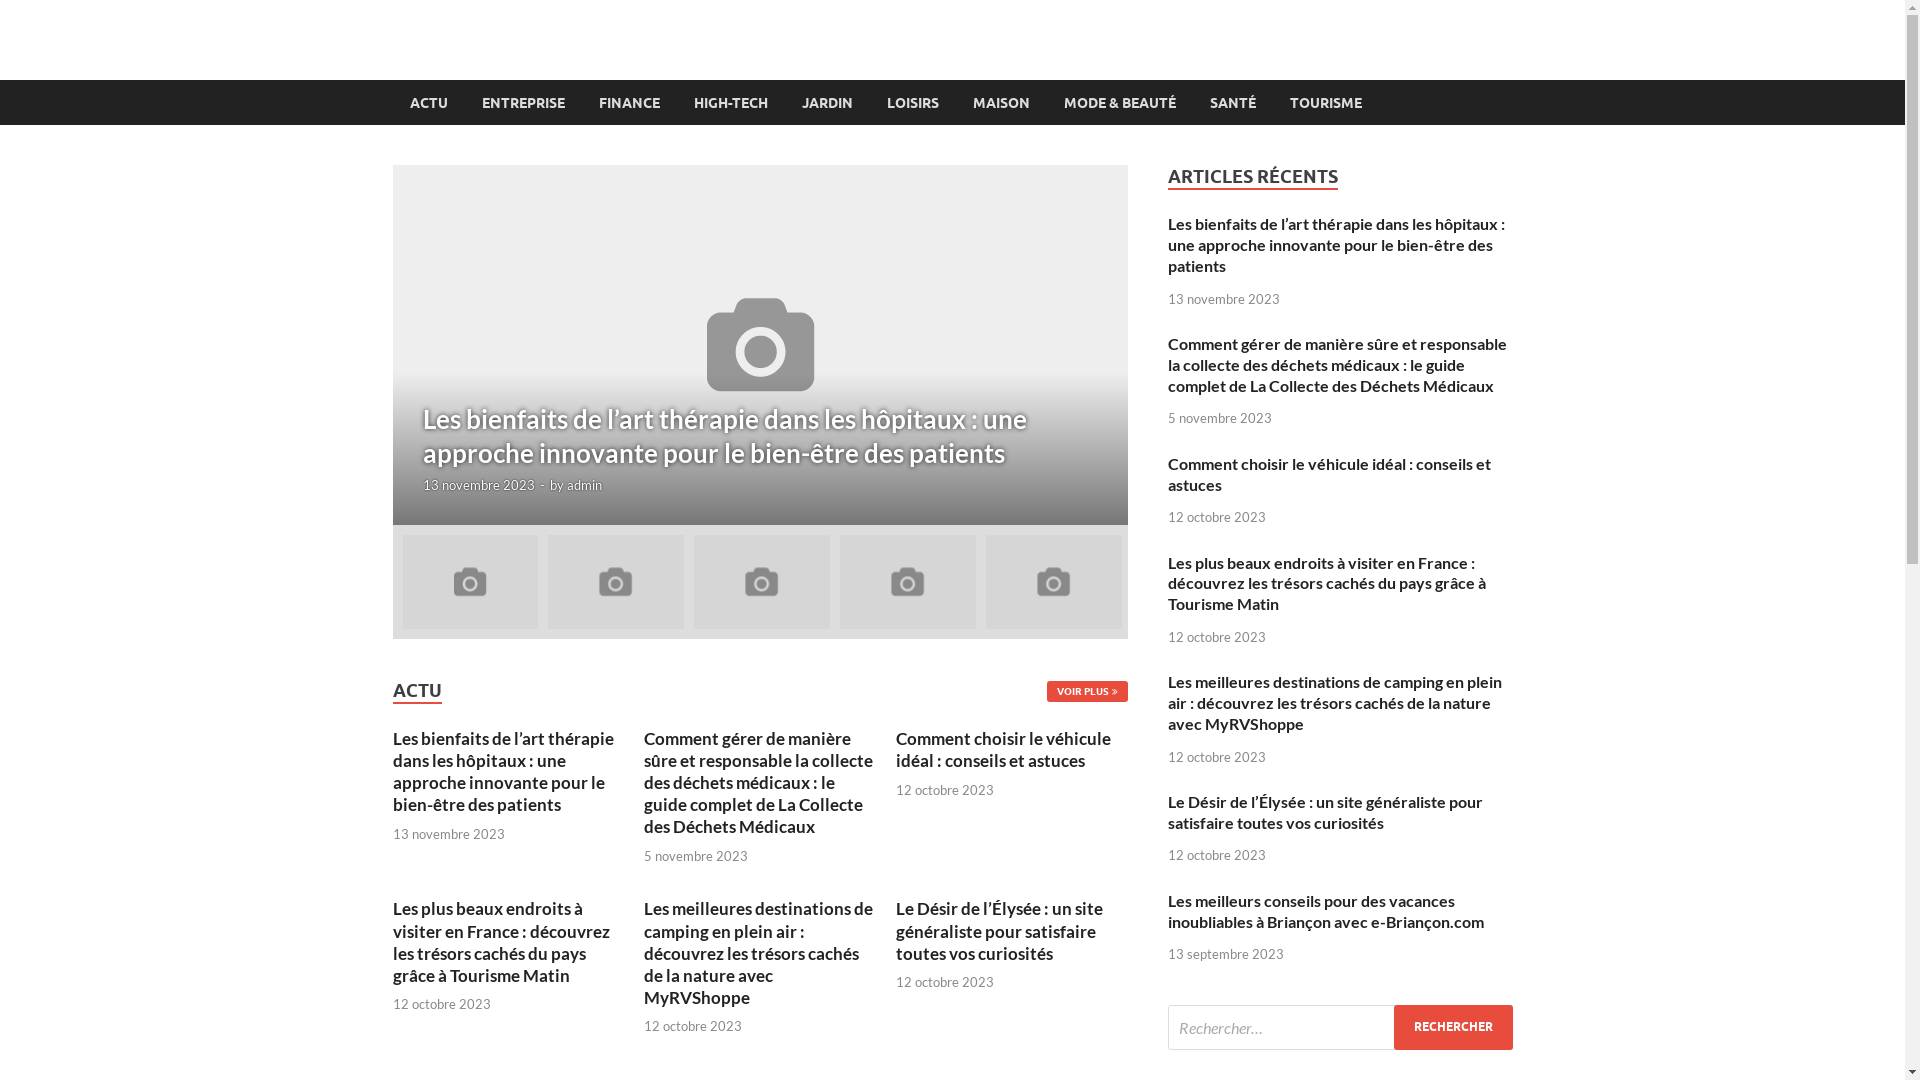 The width and height of the screenshot is (1920, 1080). Describe the element at coordinates (584, 484) in the screenshot. I see `admin` at that location.